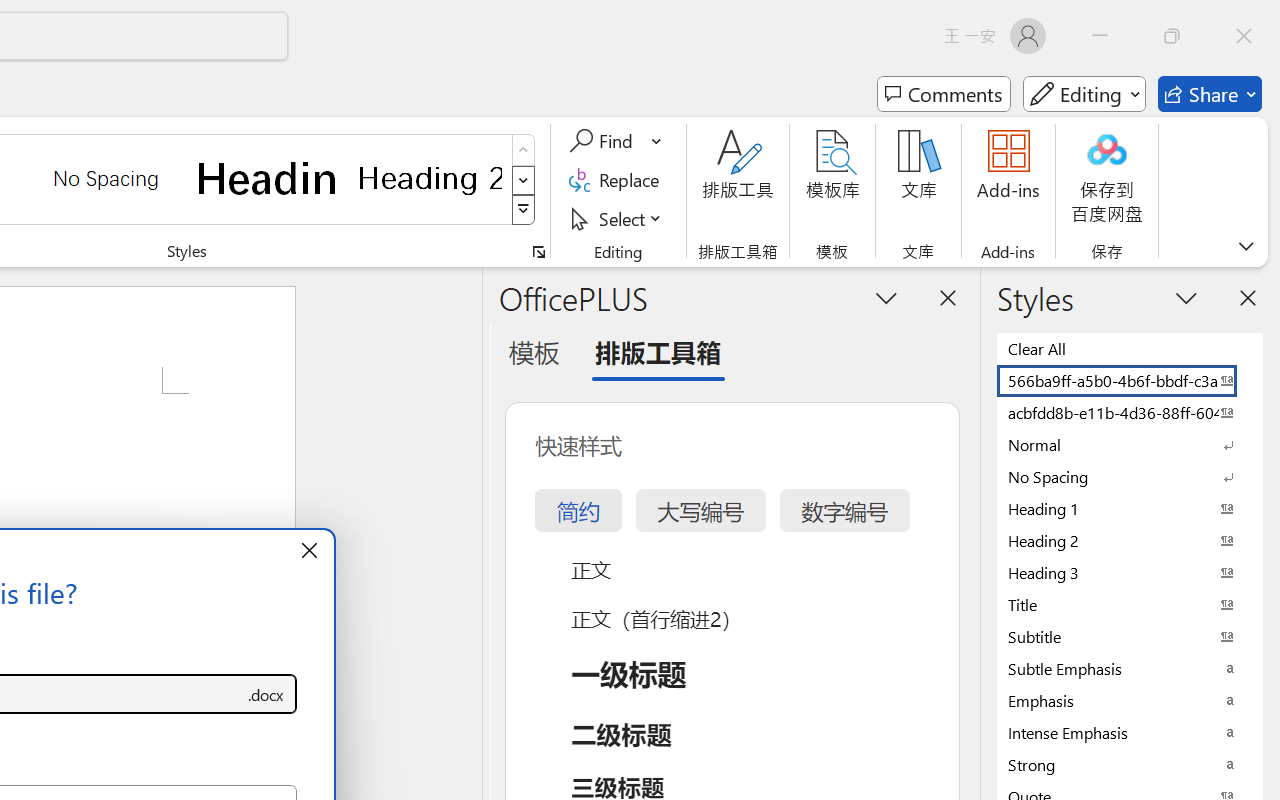 This screenshot has width=1280, height=800. I want to click on Replace..., so click(618, 180).